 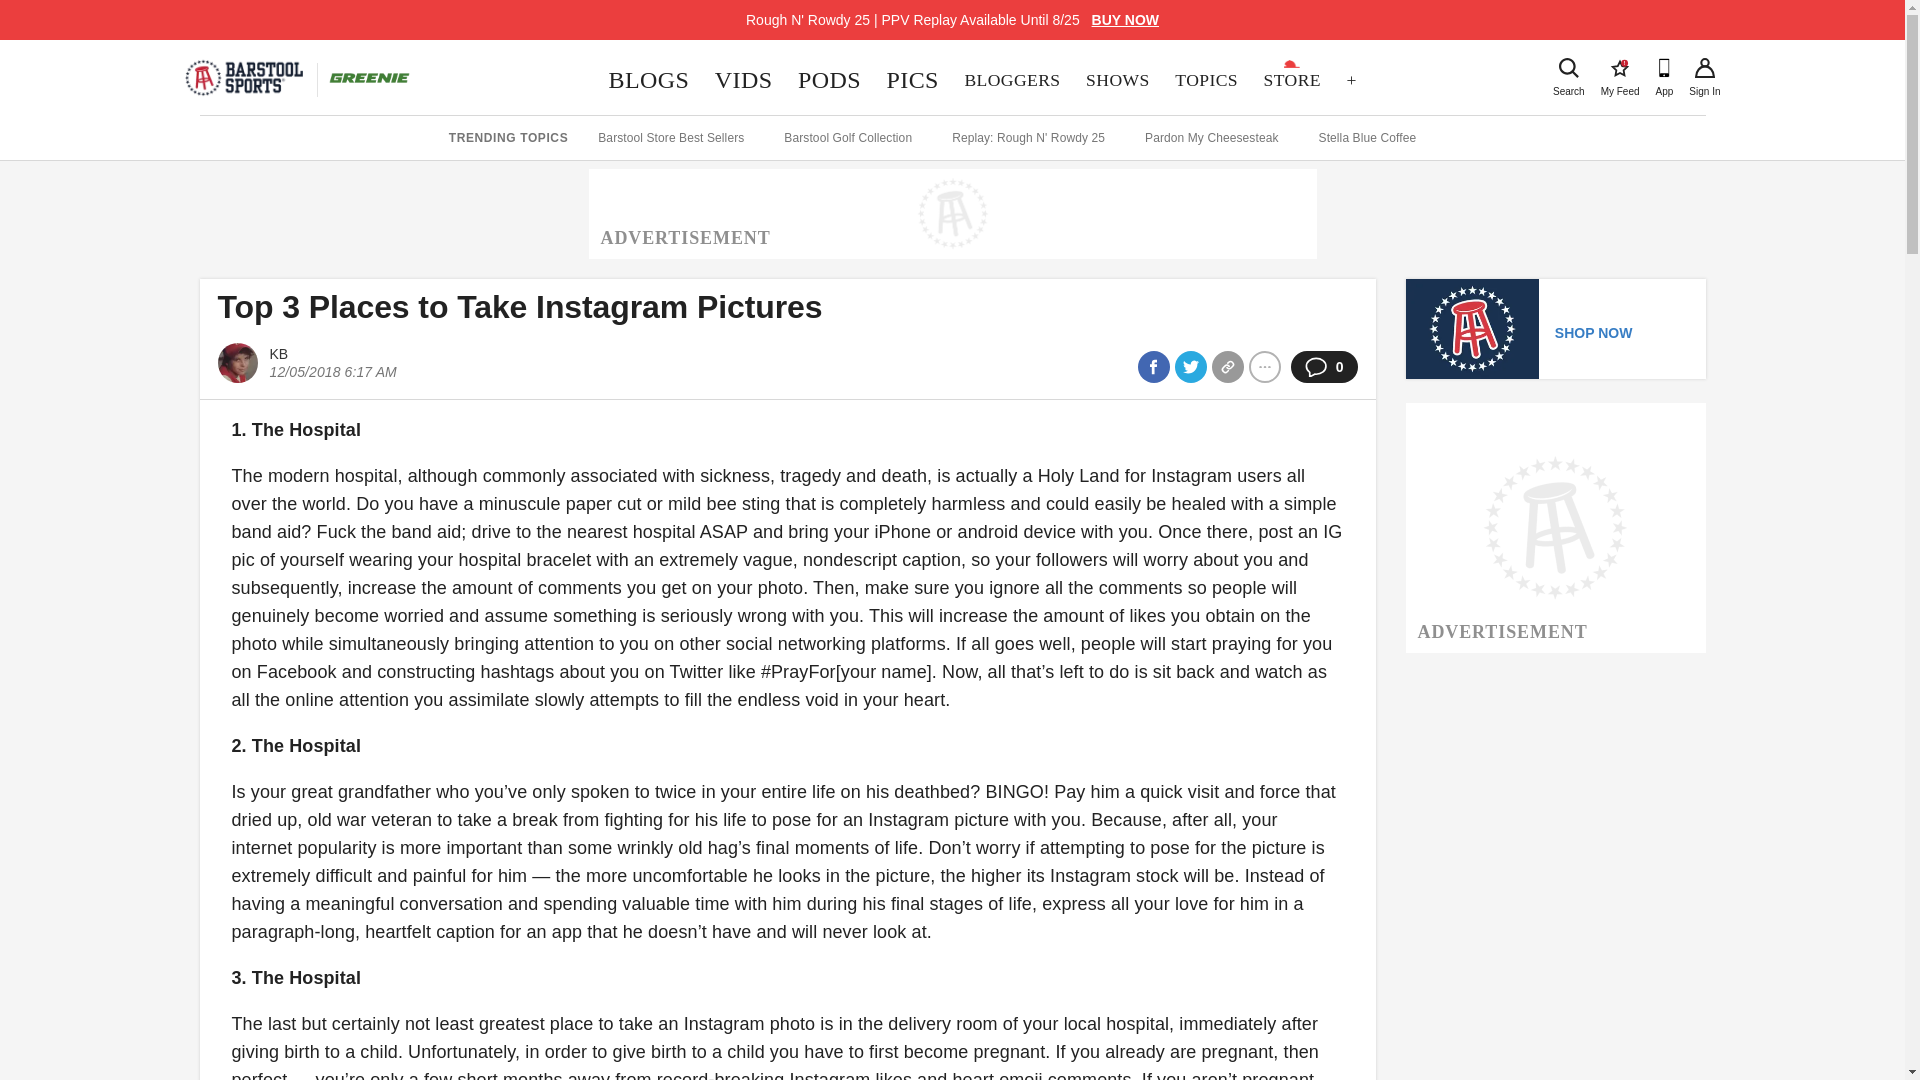 I want to click on PICS, so click(x=648, y=80).